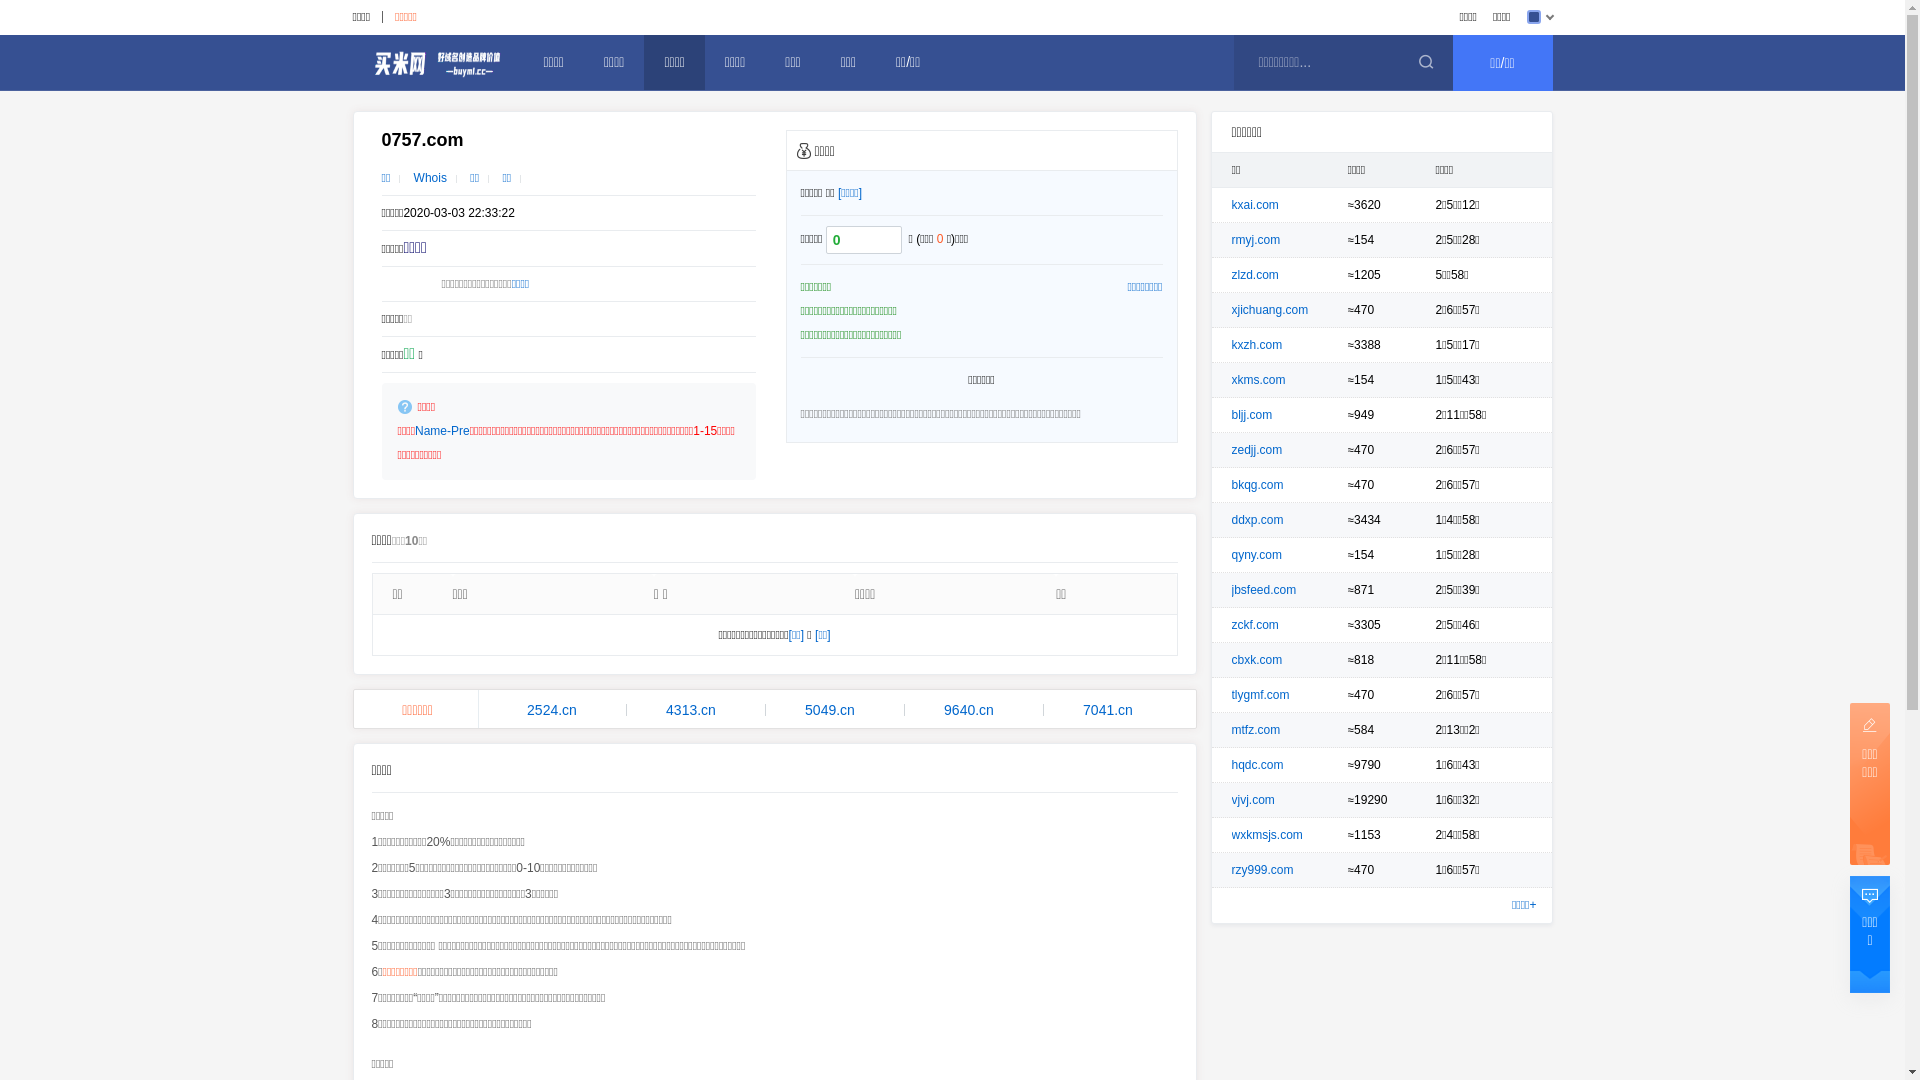 The width and height of the screenshot is (1920, 1080). What do you see at coordinates (552, 710) in the screenshot?
I see `2524.cn` at bounding box center [552, 710].